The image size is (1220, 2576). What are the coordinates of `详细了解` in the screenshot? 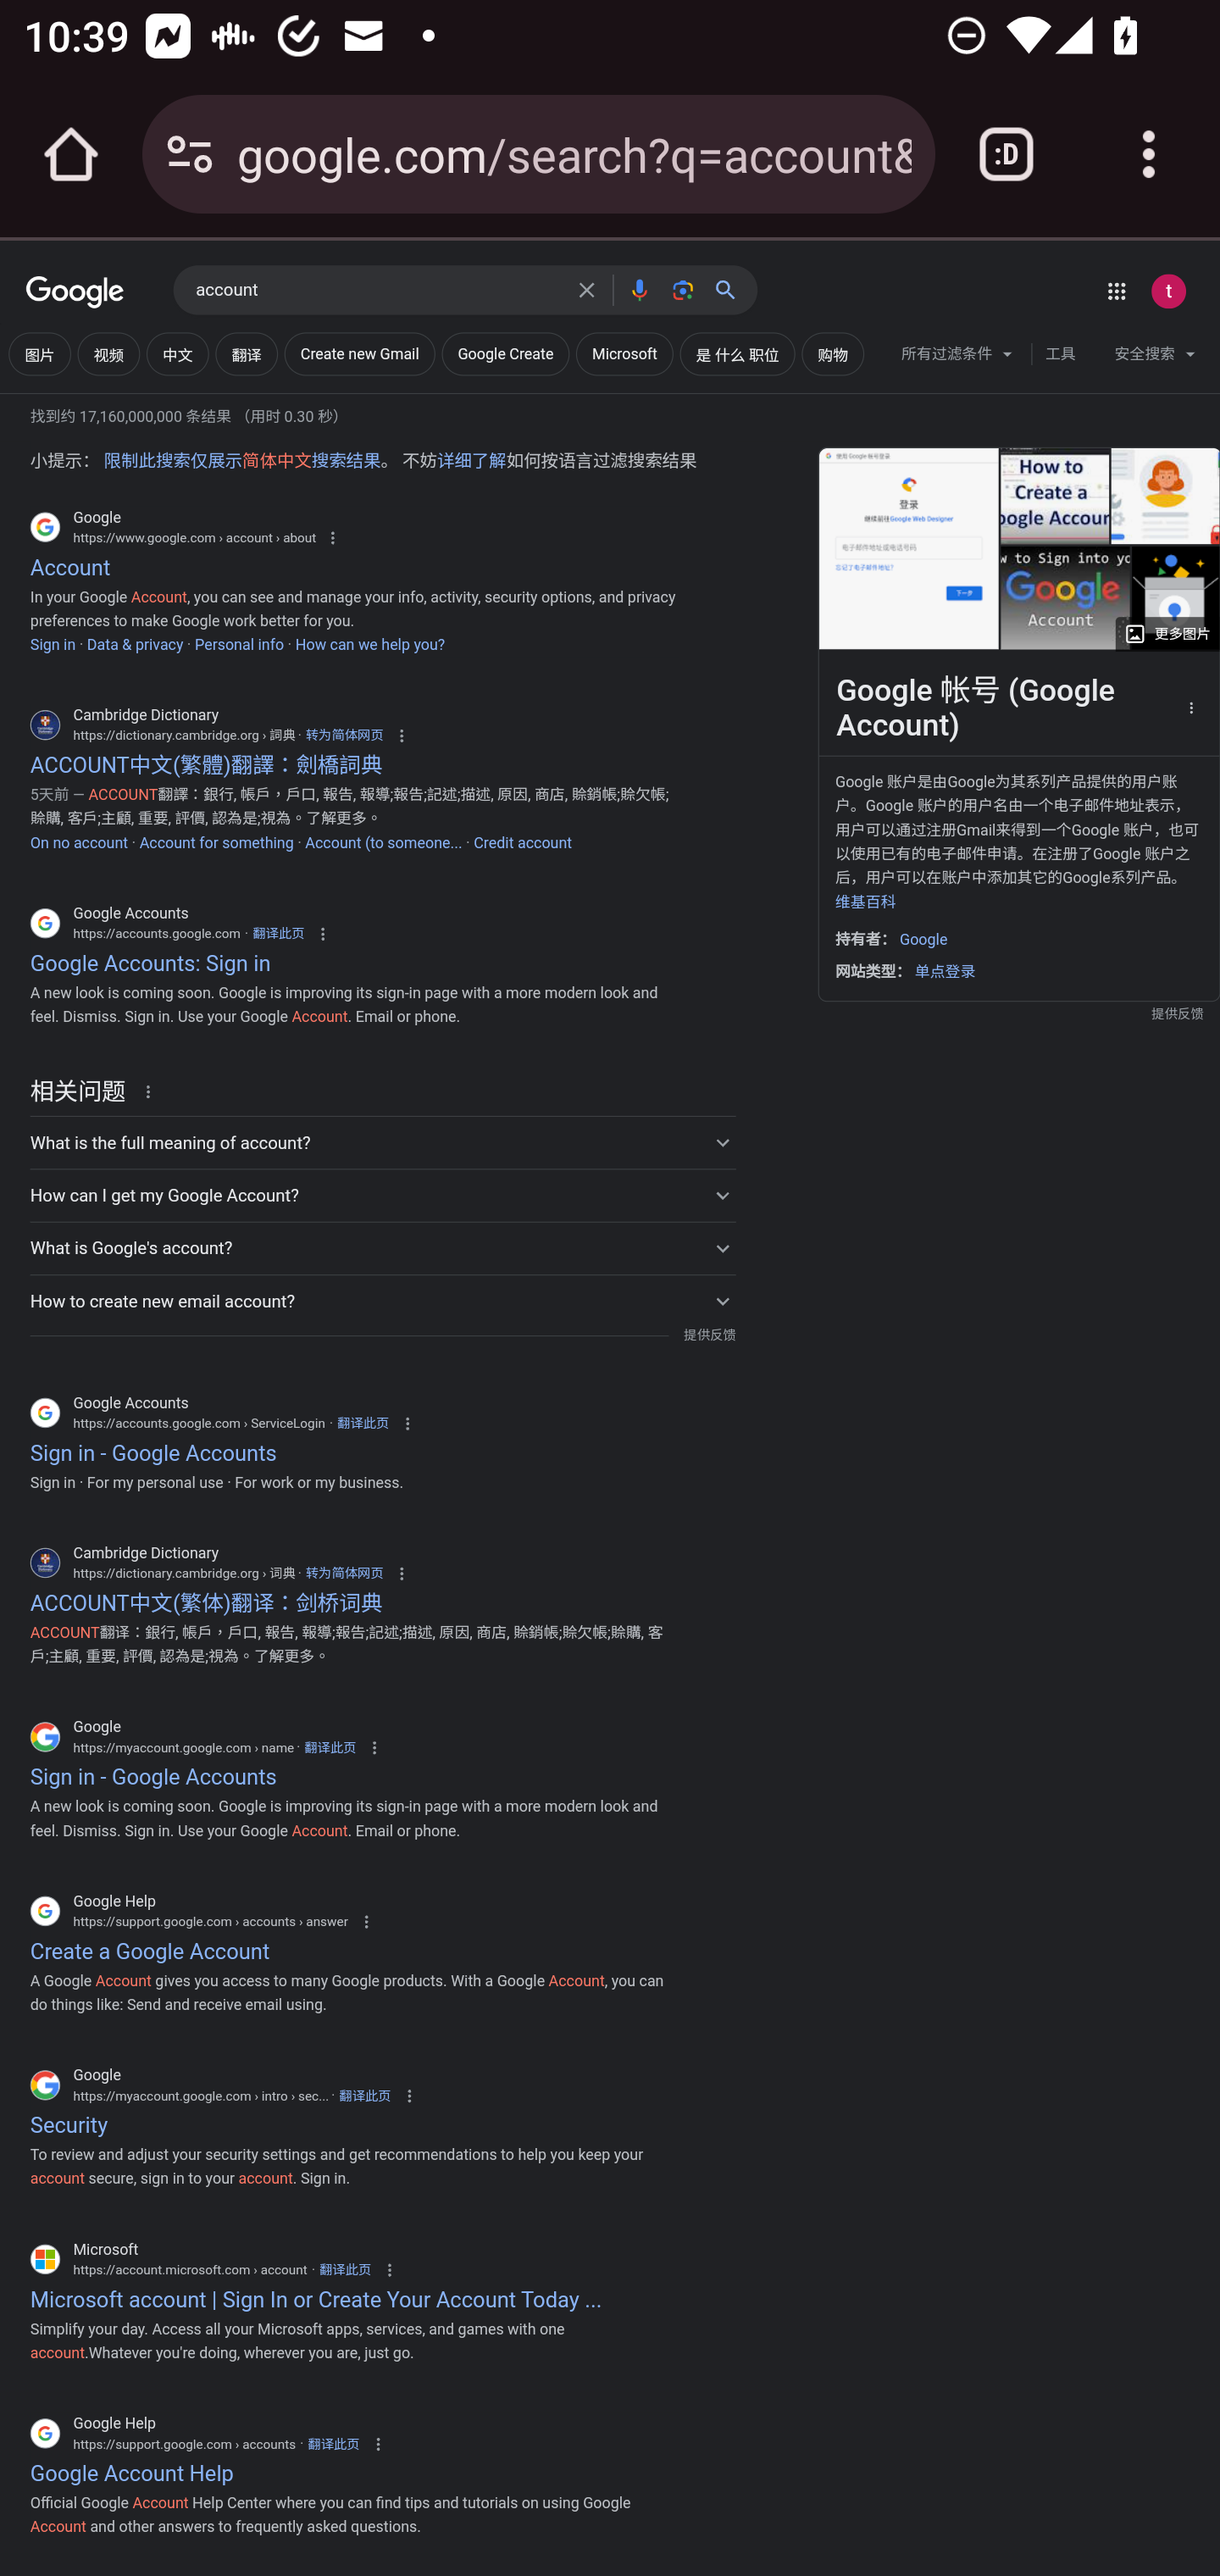 It's located at (471, 461).